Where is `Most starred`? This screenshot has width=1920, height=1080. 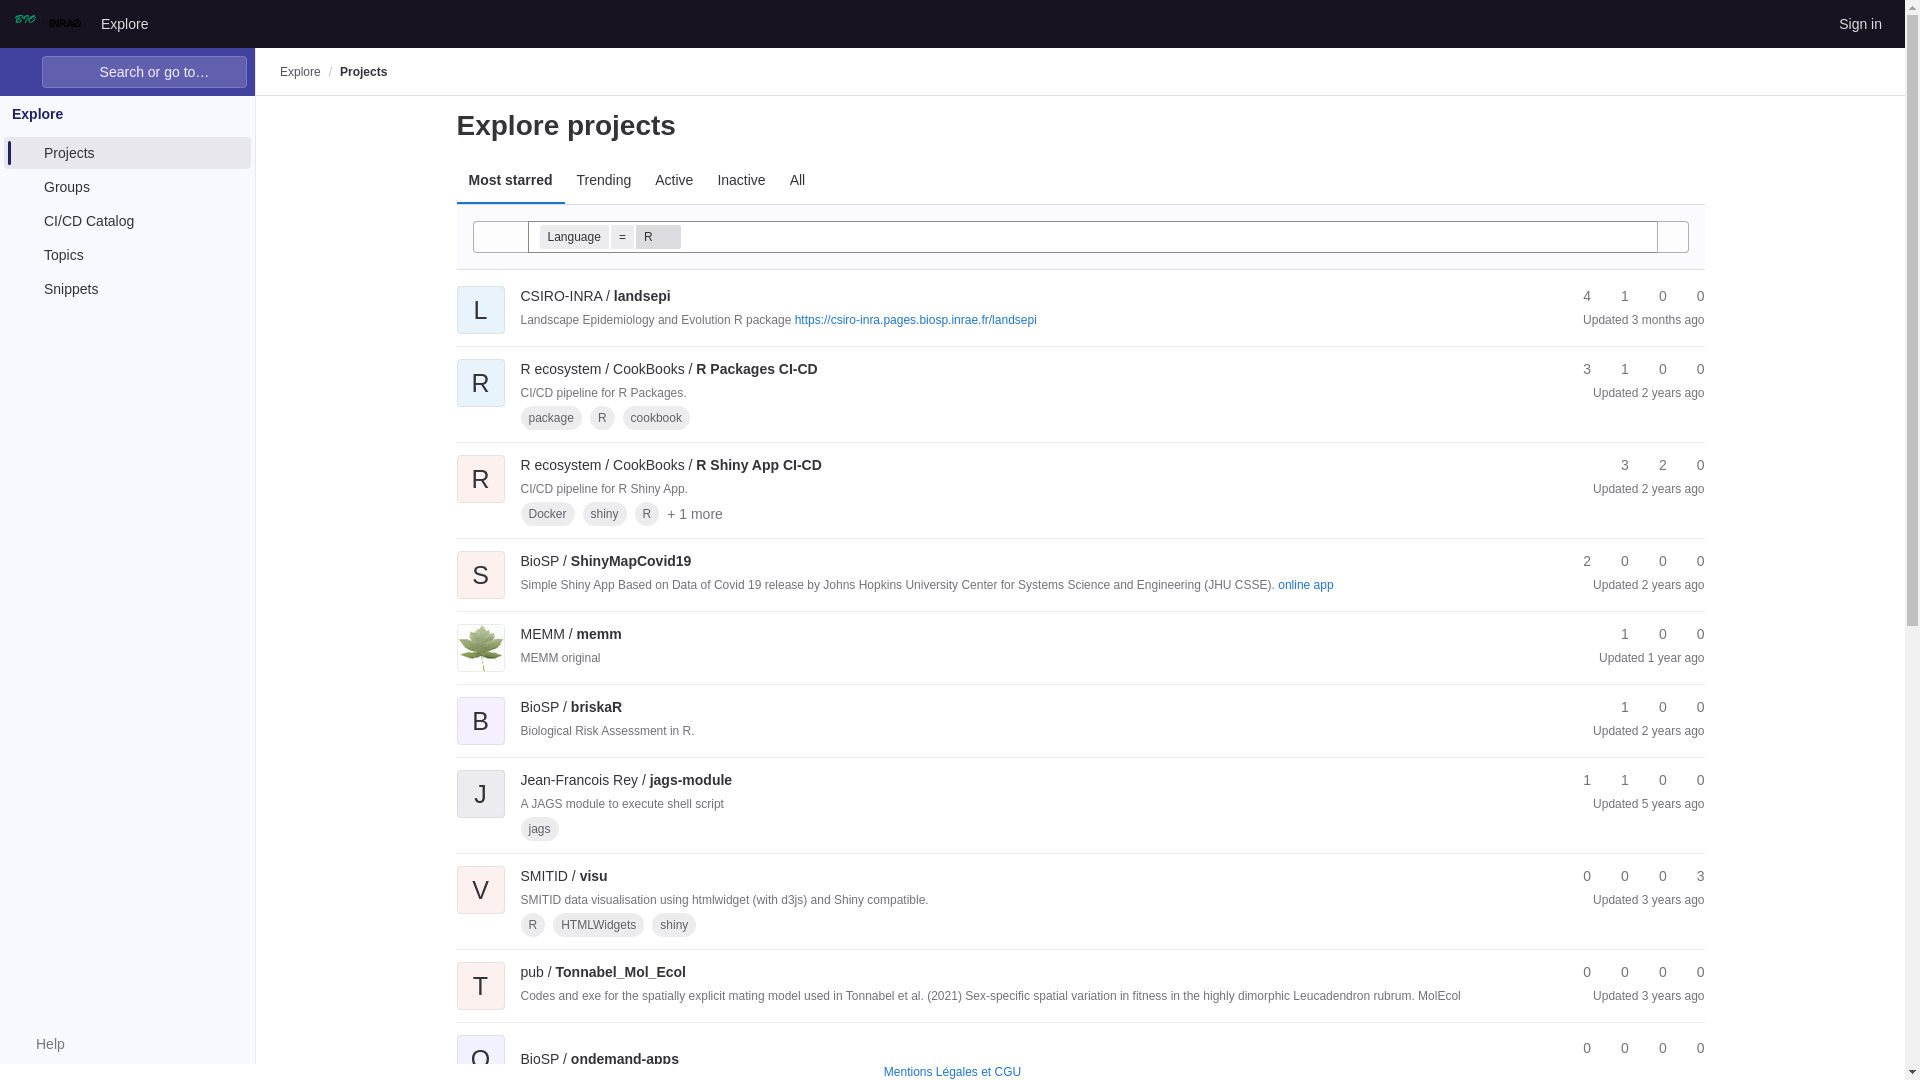
Most starred is located at coordinates (510, 180).